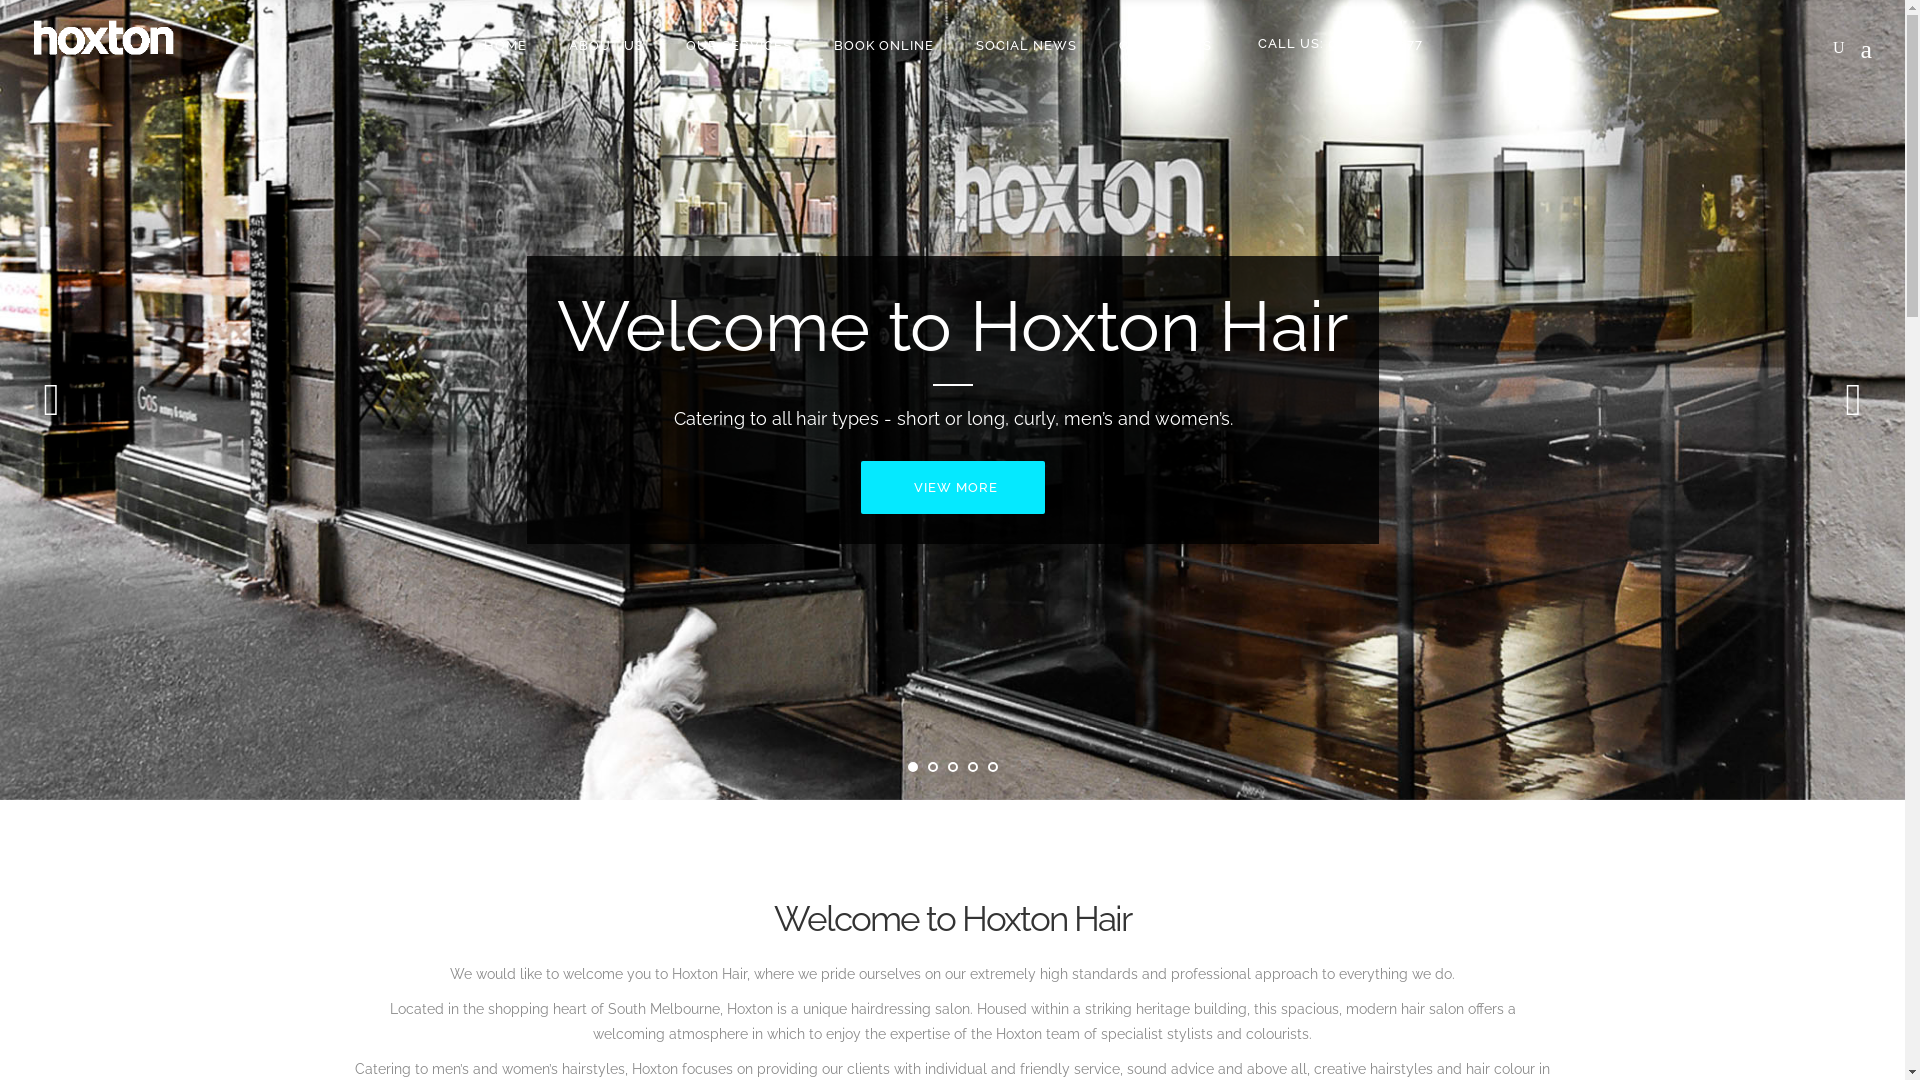 The width and height of the screenshot is (1920, 1080). Describe the element at coordinates (1166, 44) in the screenshot. I see `CONTACT US` at that location.